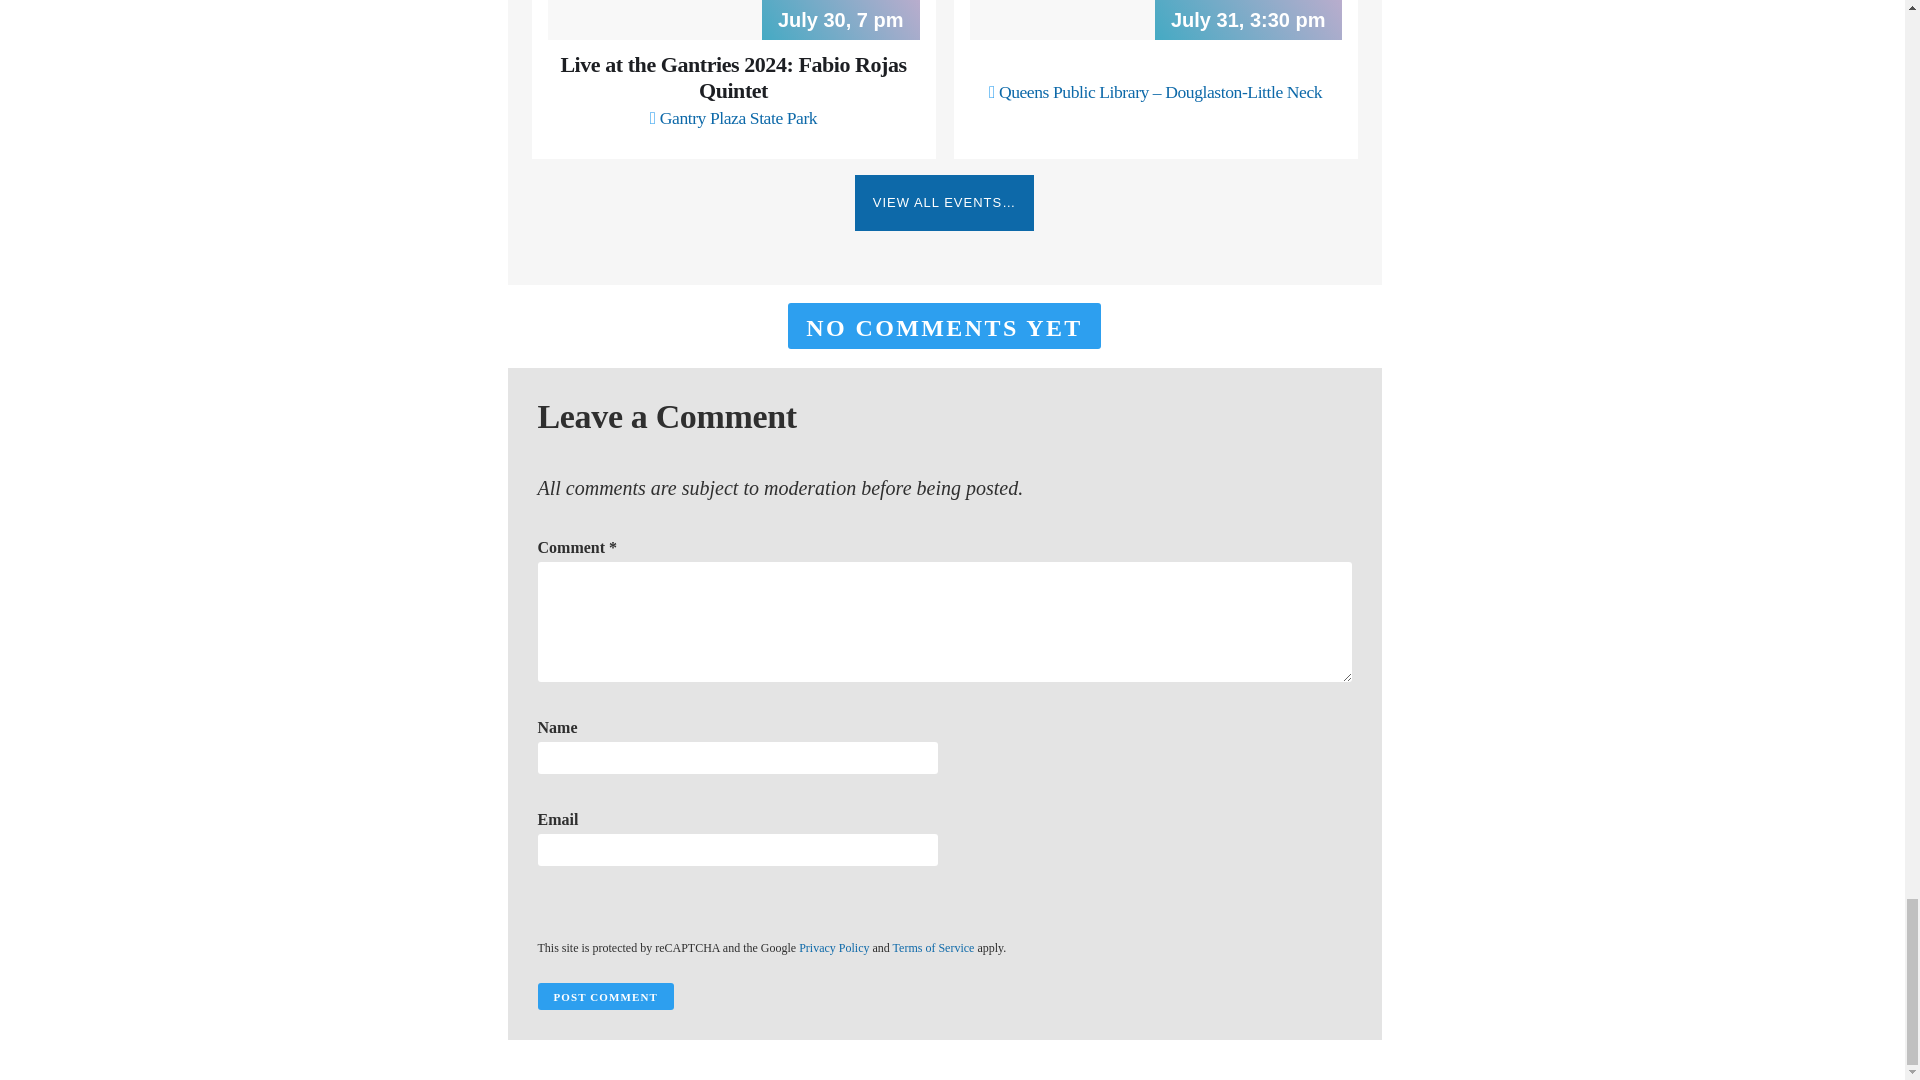 This screenshot has height=1080, width=1920. Describe the element at coordinates (605, 996) in the screenshot. I see `Post Comment` at that location.